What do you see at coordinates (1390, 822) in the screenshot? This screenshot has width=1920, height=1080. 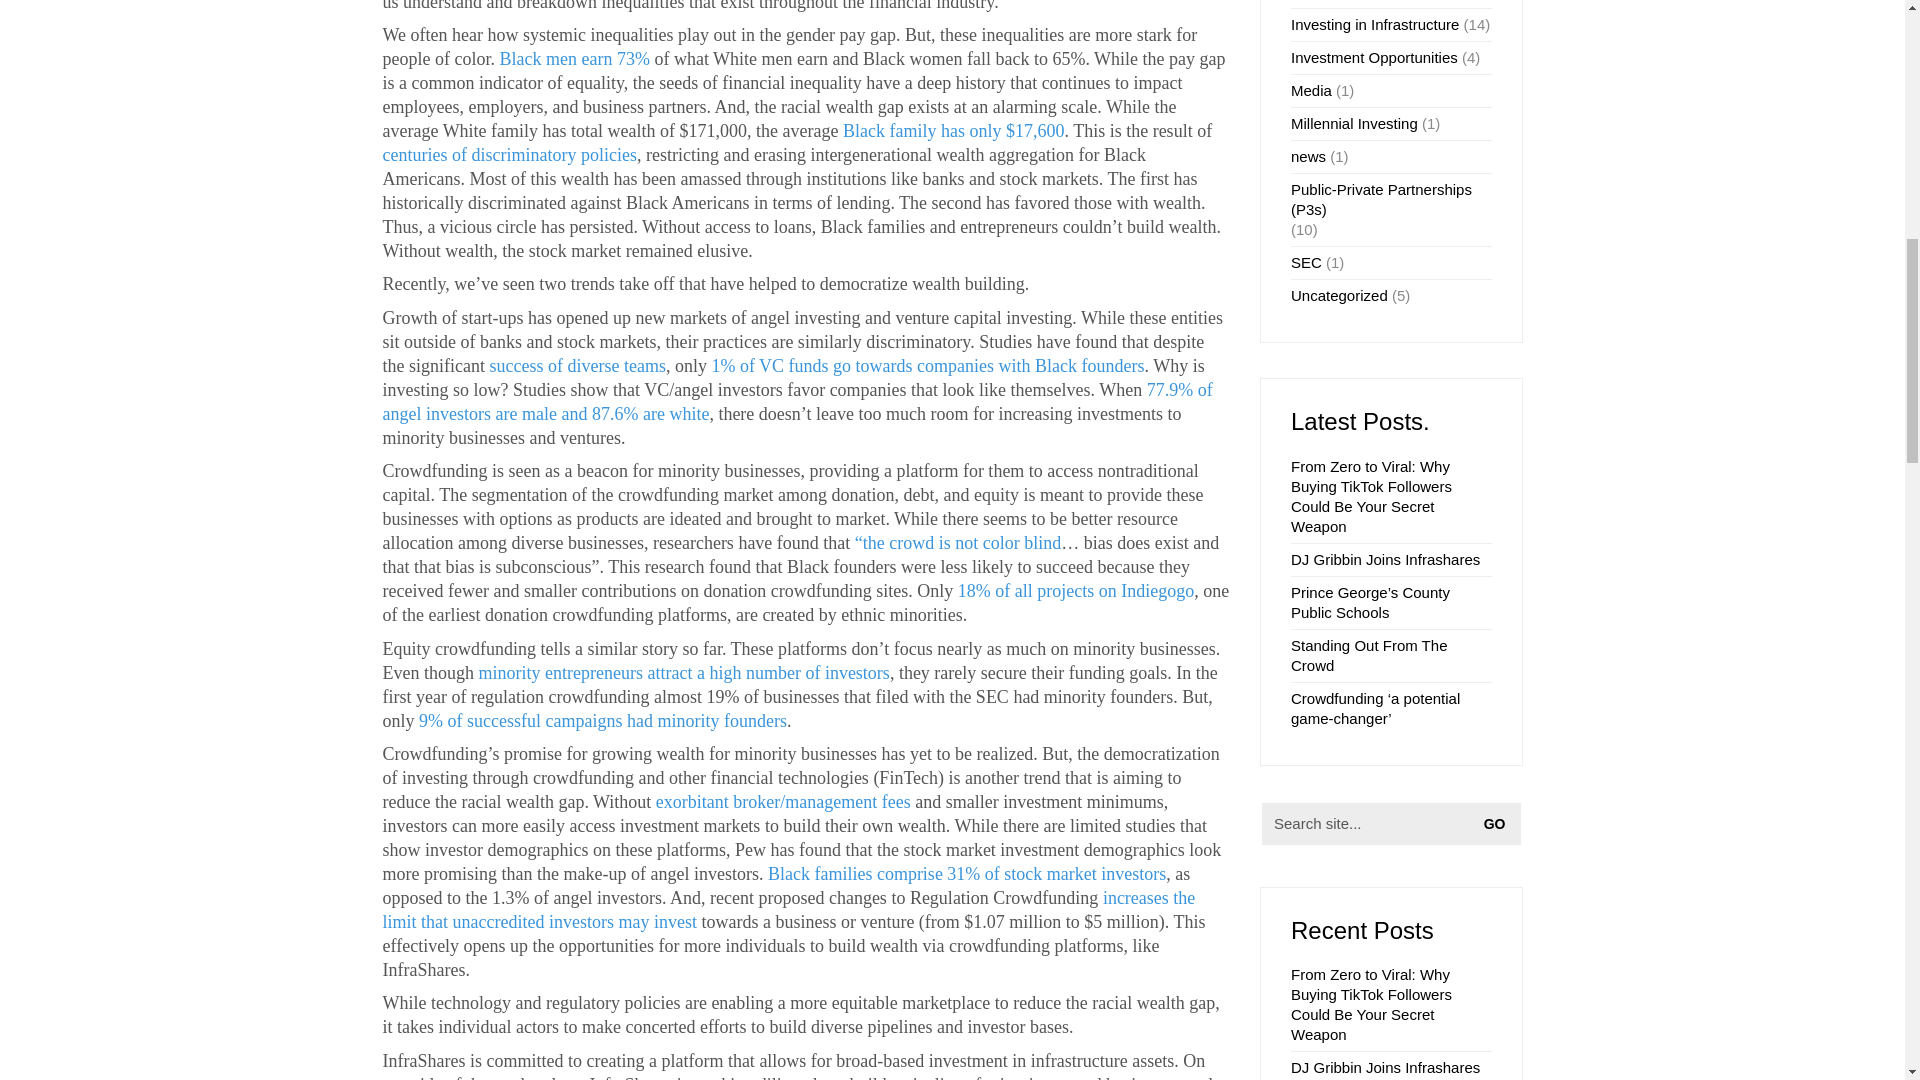 I see `Search for:` at bounding box center [1390, 822].